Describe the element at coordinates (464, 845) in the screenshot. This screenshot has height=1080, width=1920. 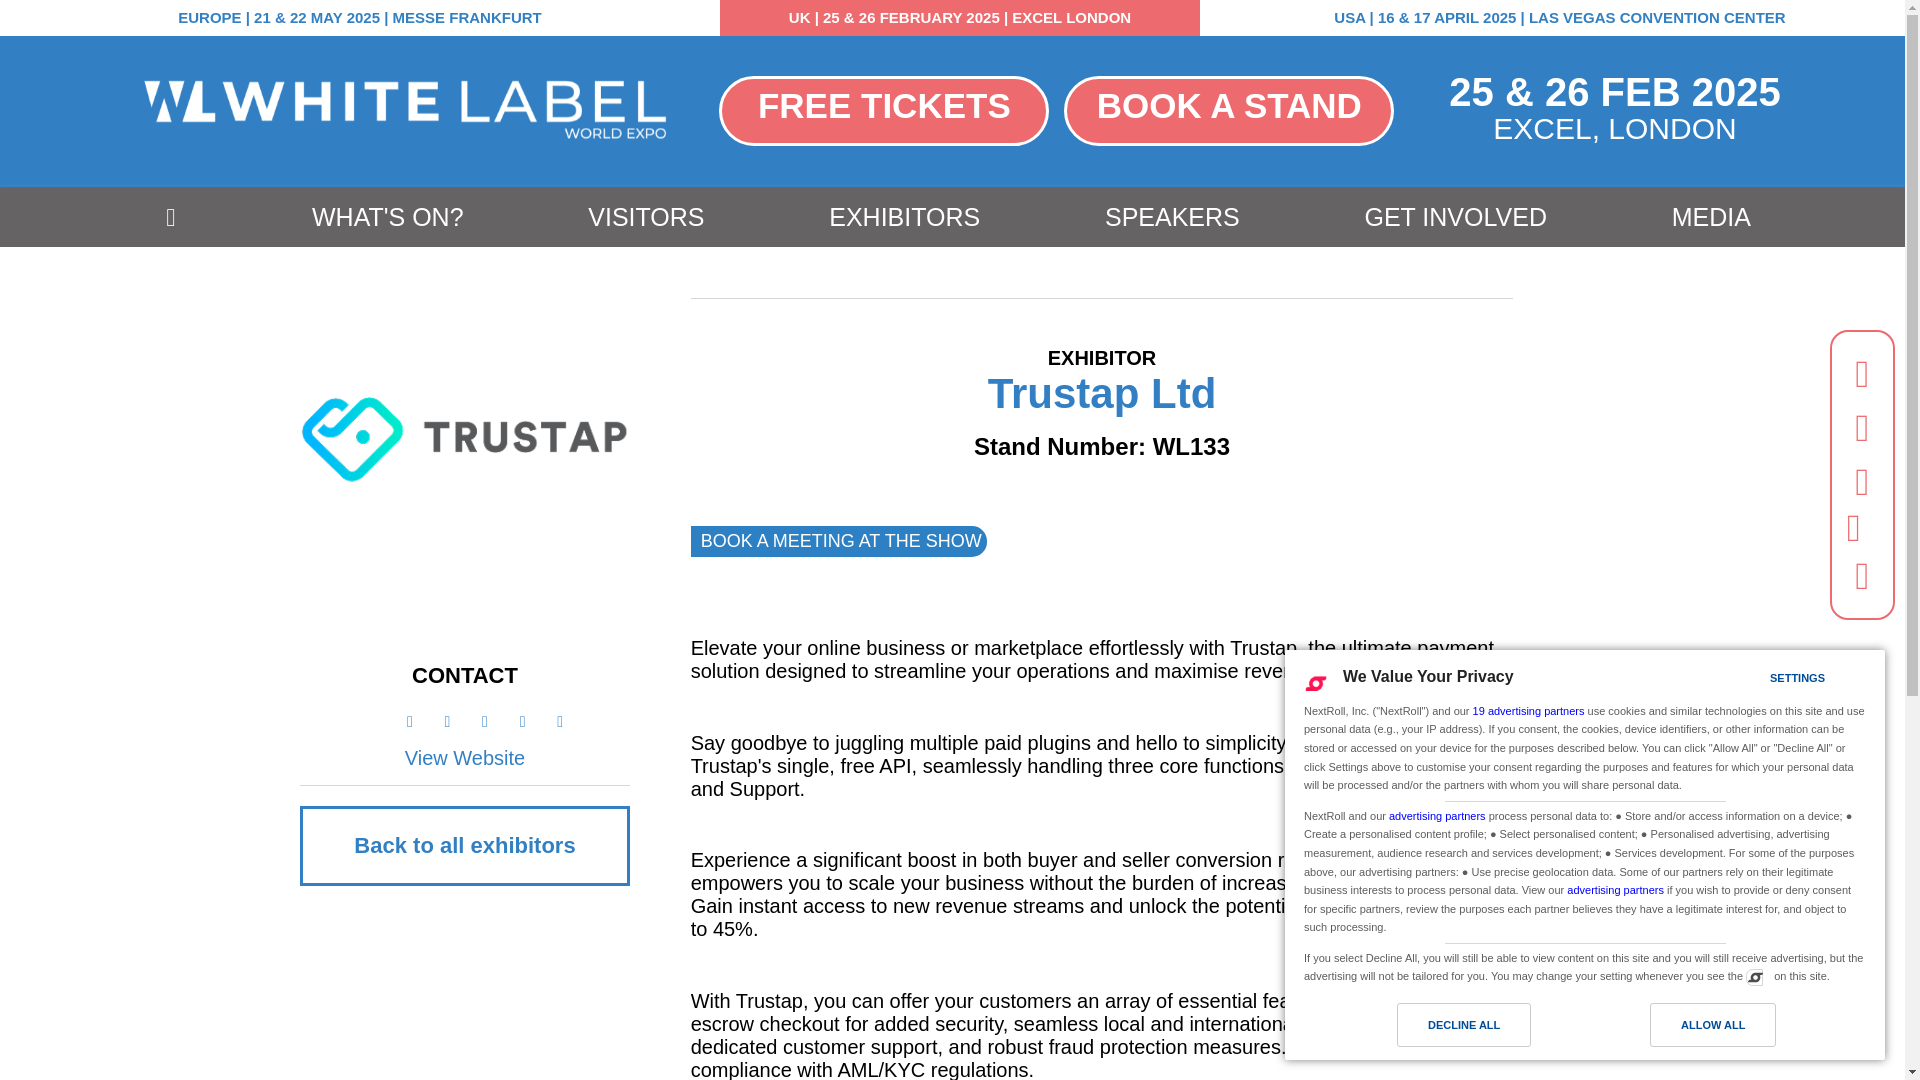
I see `back to all exhibitors` at that location.